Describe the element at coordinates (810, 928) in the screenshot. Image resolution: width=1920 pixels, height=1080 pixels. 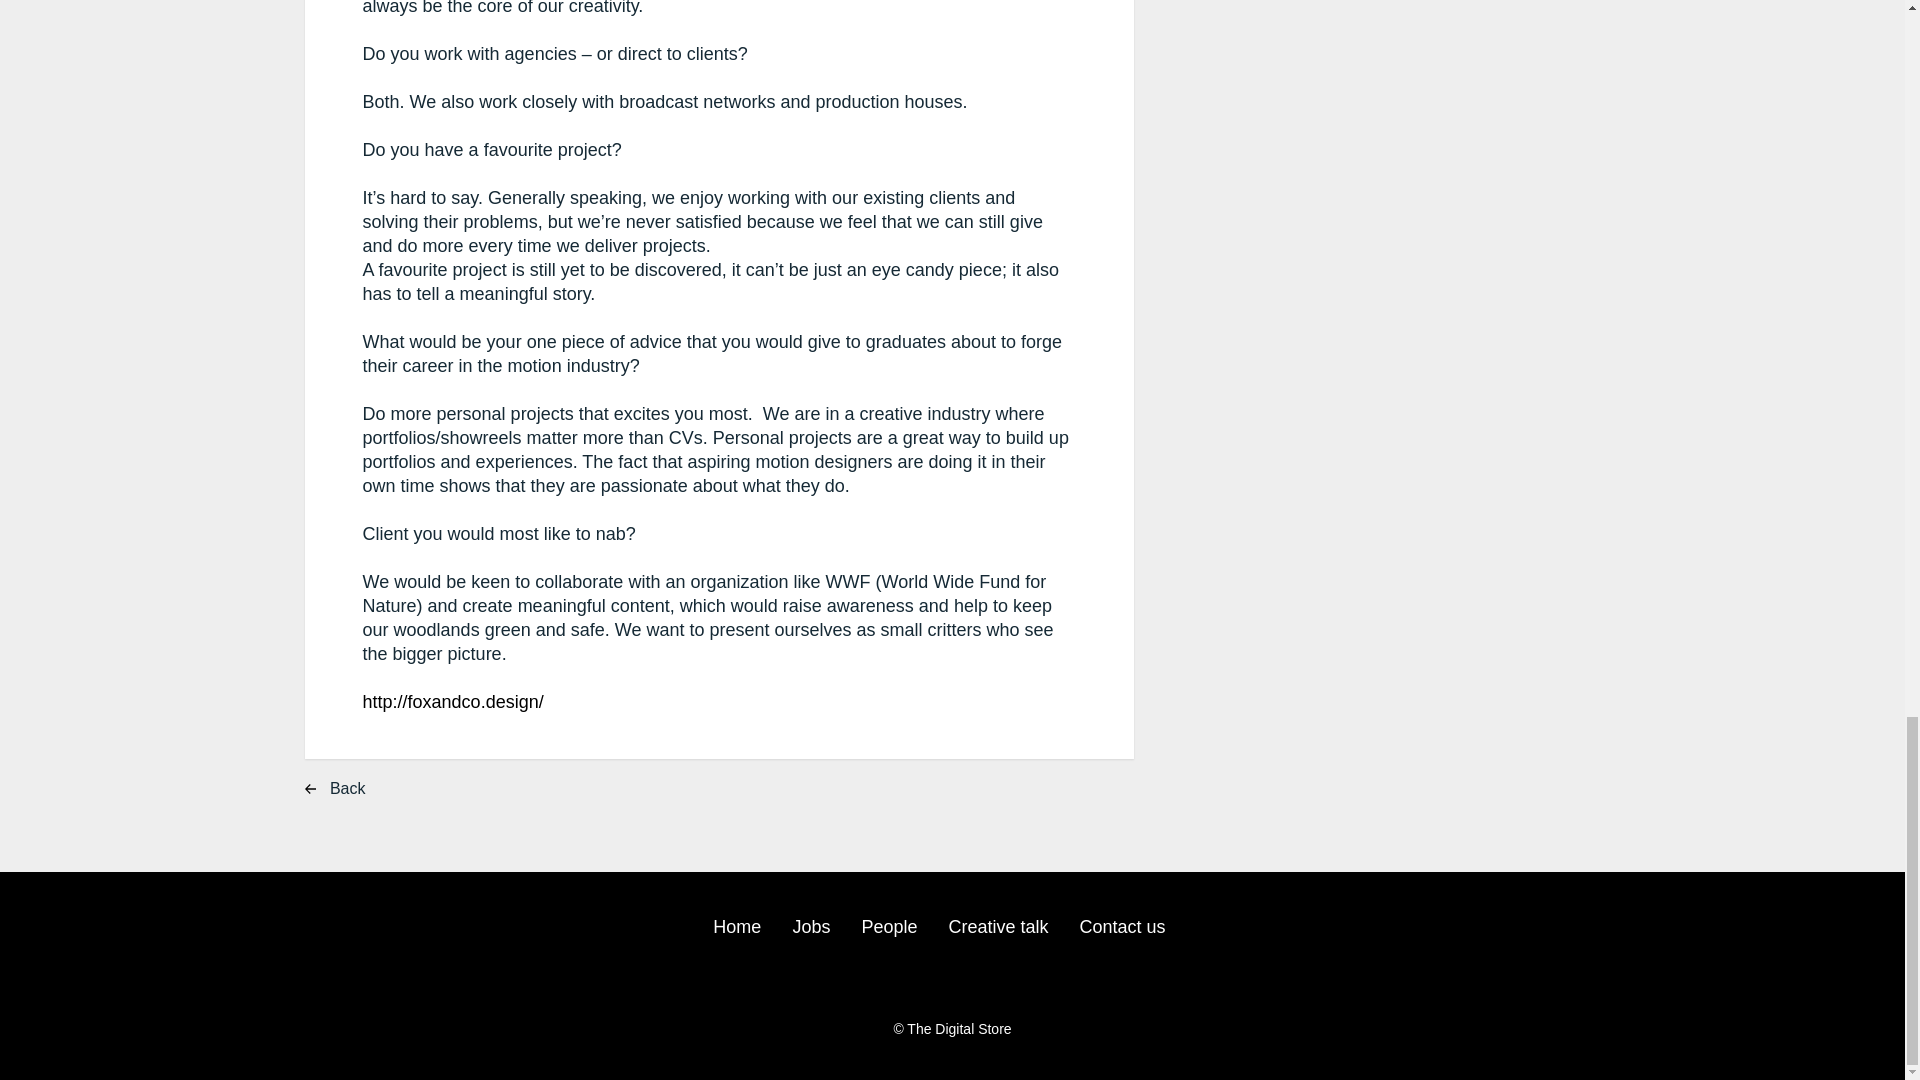
I see `Jobs` at that location.